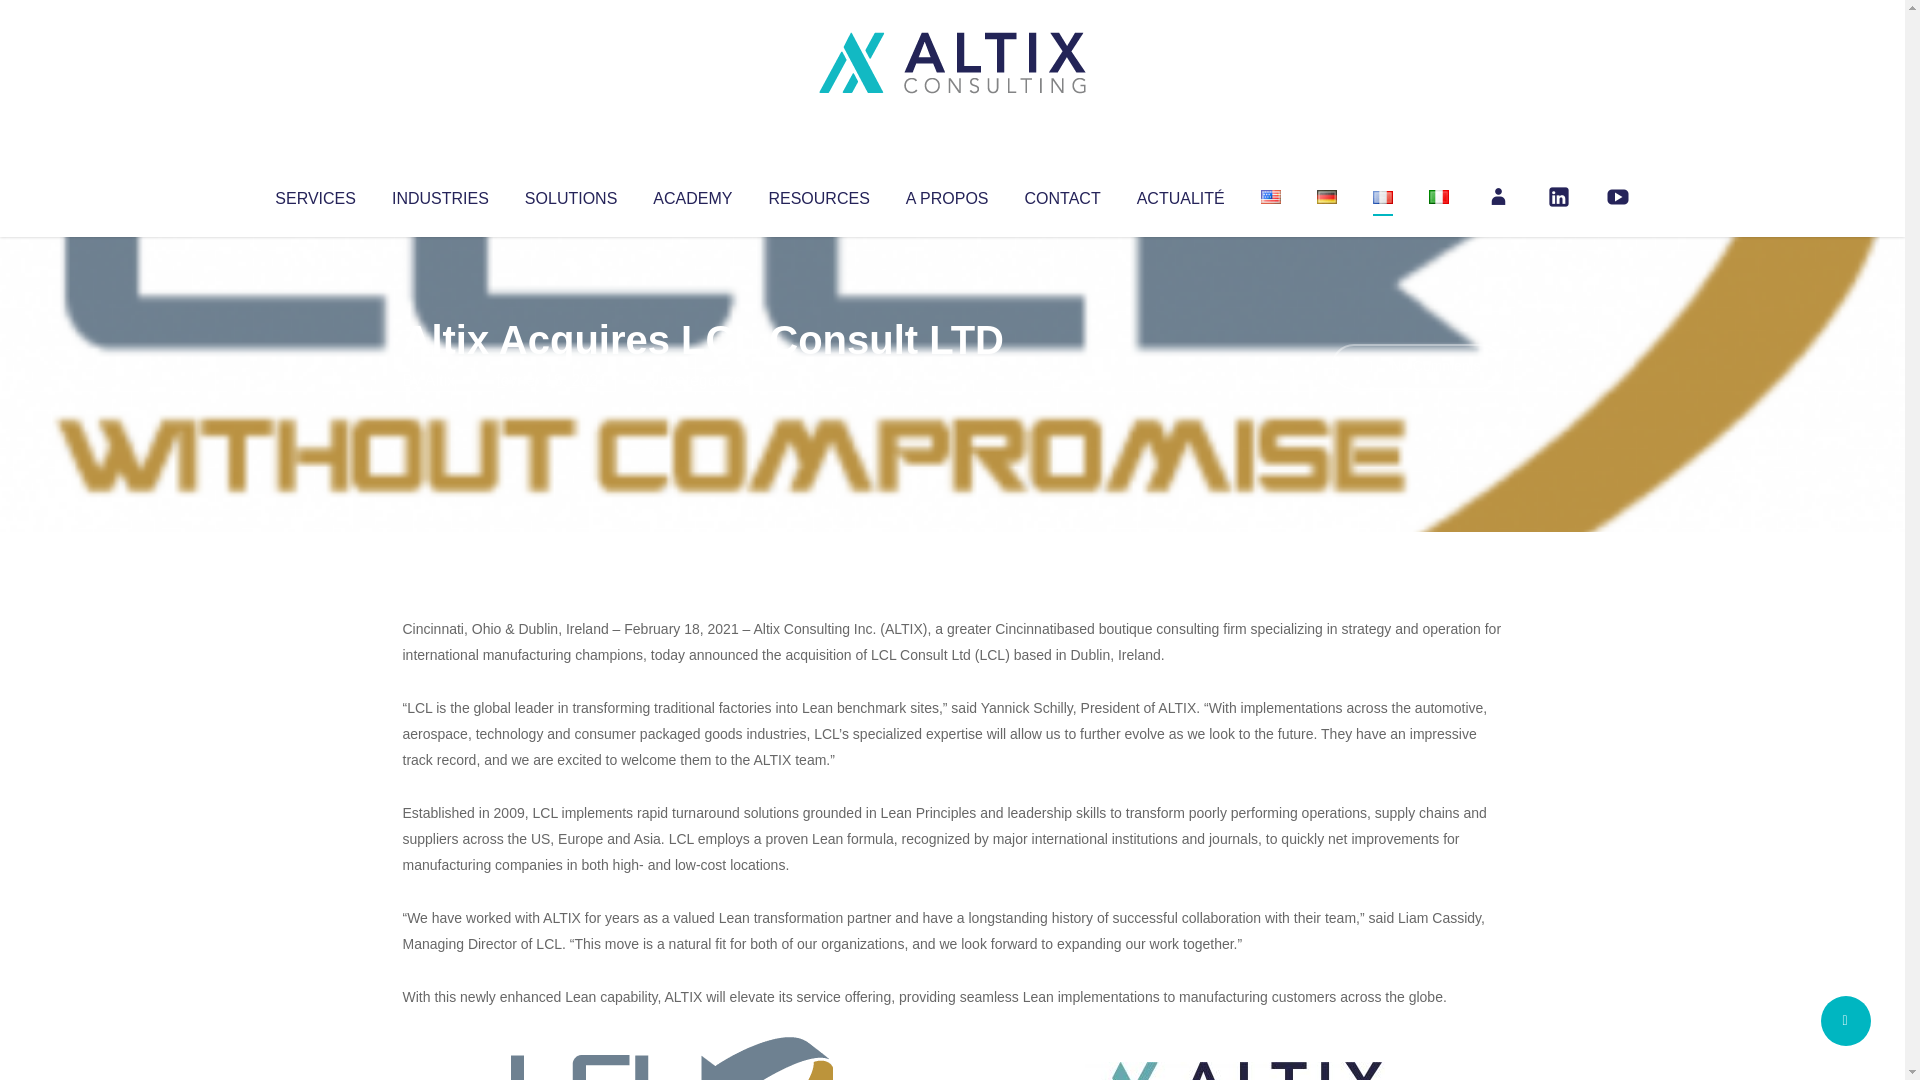 The width and height of the screenshot is (1920, 1080). I want to click on Articles par Altix, so click(440, 380).